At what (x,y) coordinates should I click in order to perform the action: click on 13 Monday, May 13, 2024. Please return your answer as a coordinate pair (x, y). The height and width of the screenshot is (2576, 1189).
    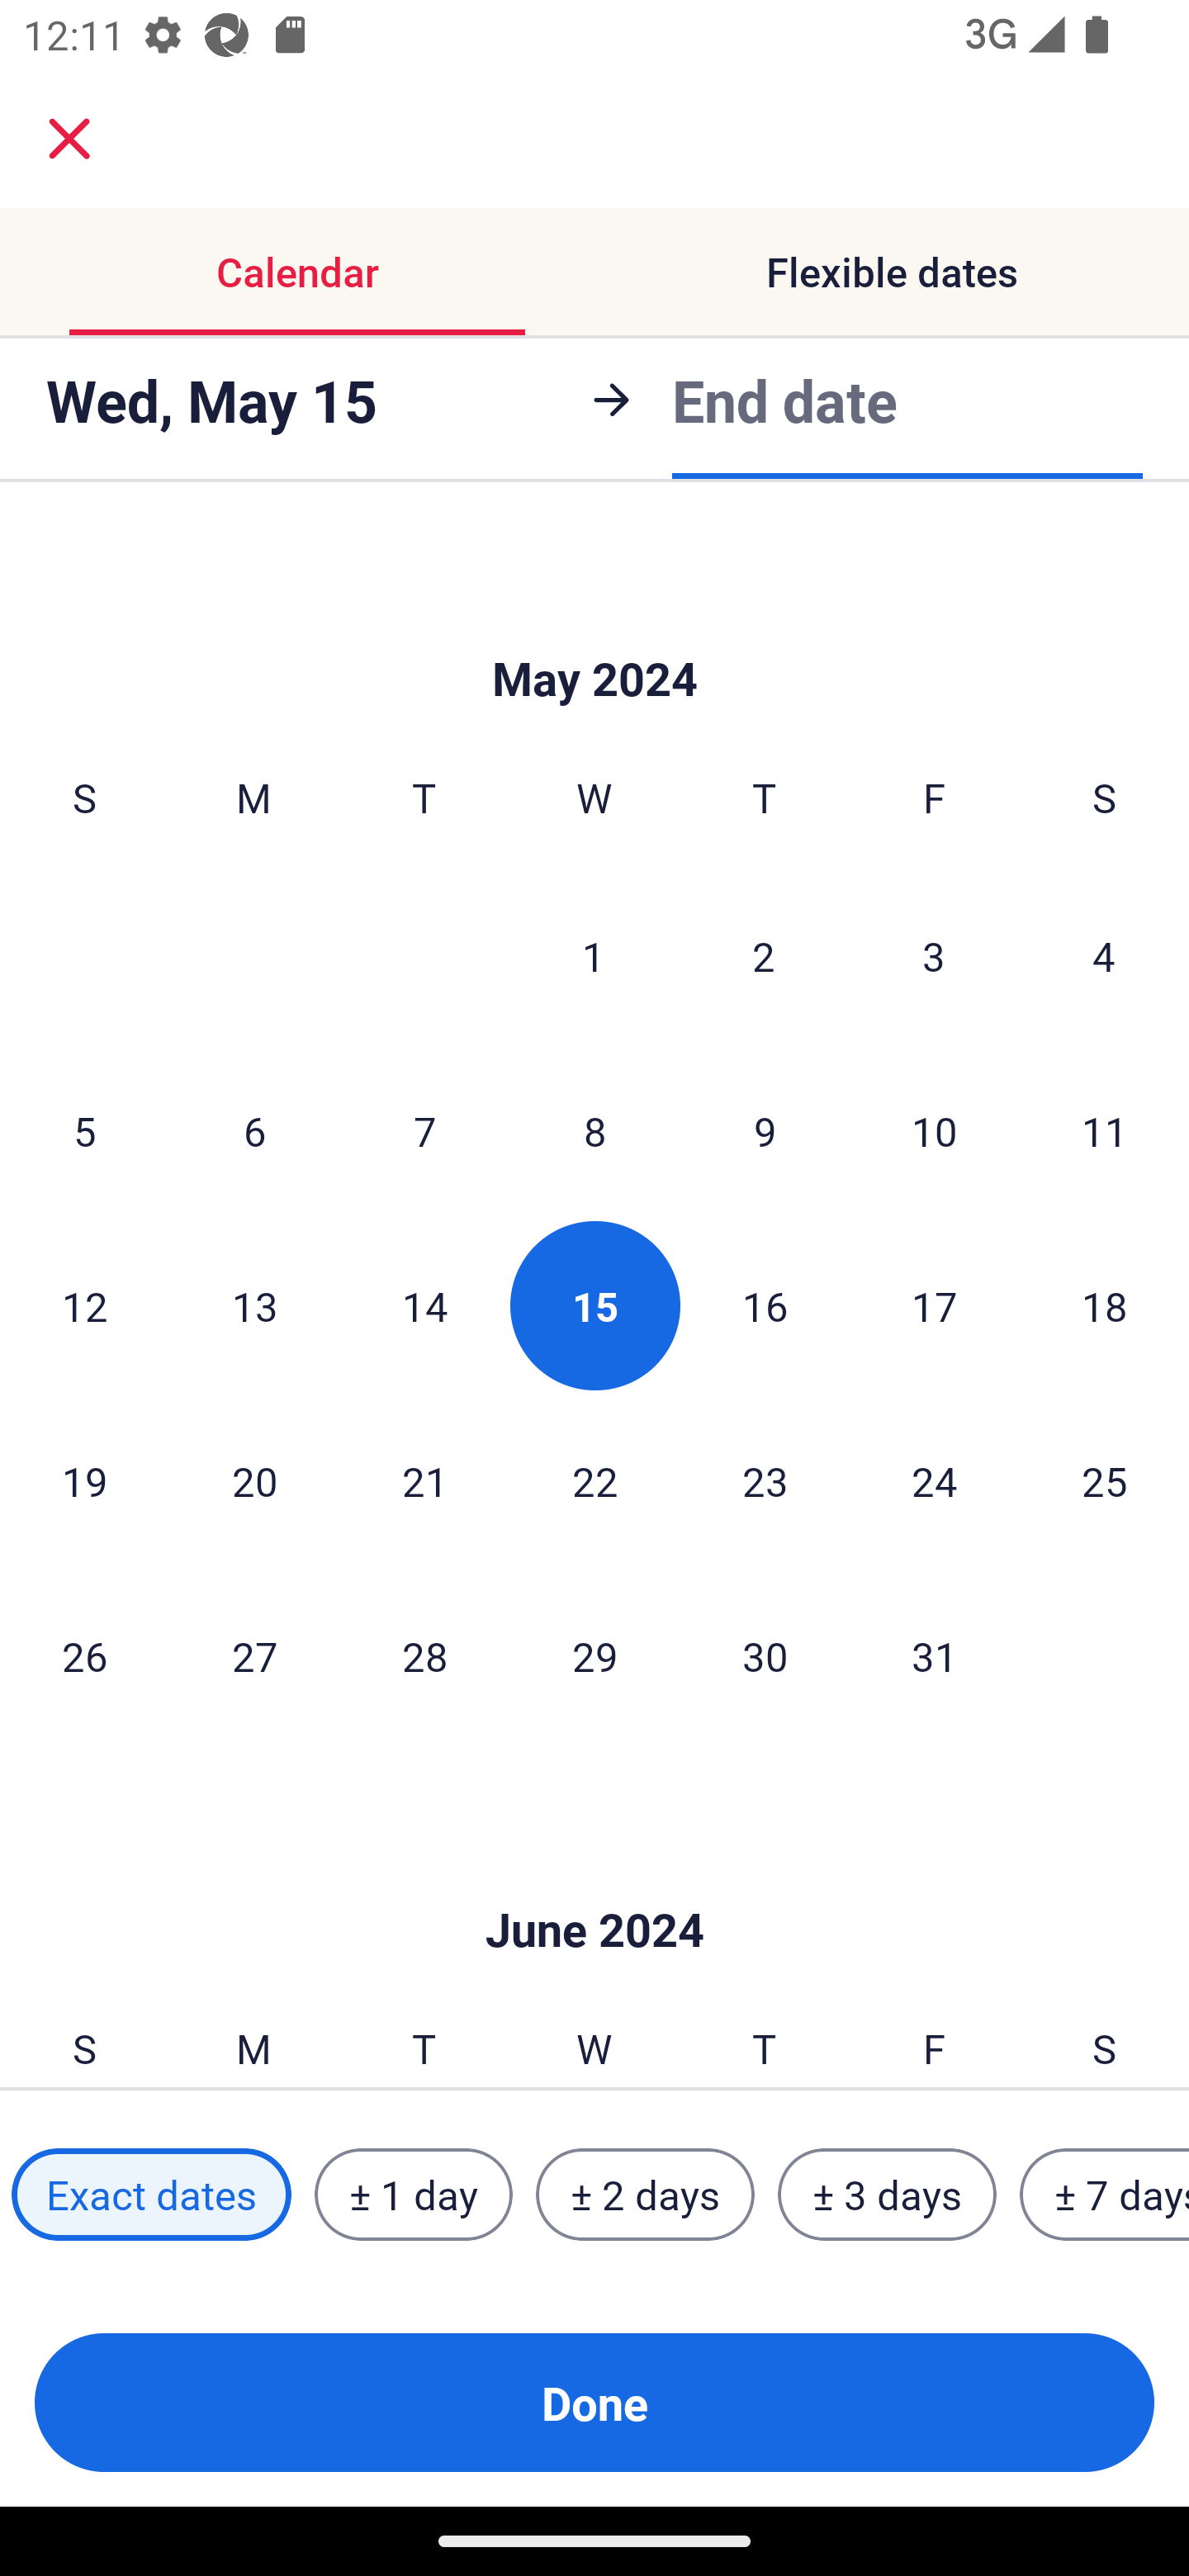
    Looking at the image, I should click on (254, 1305).